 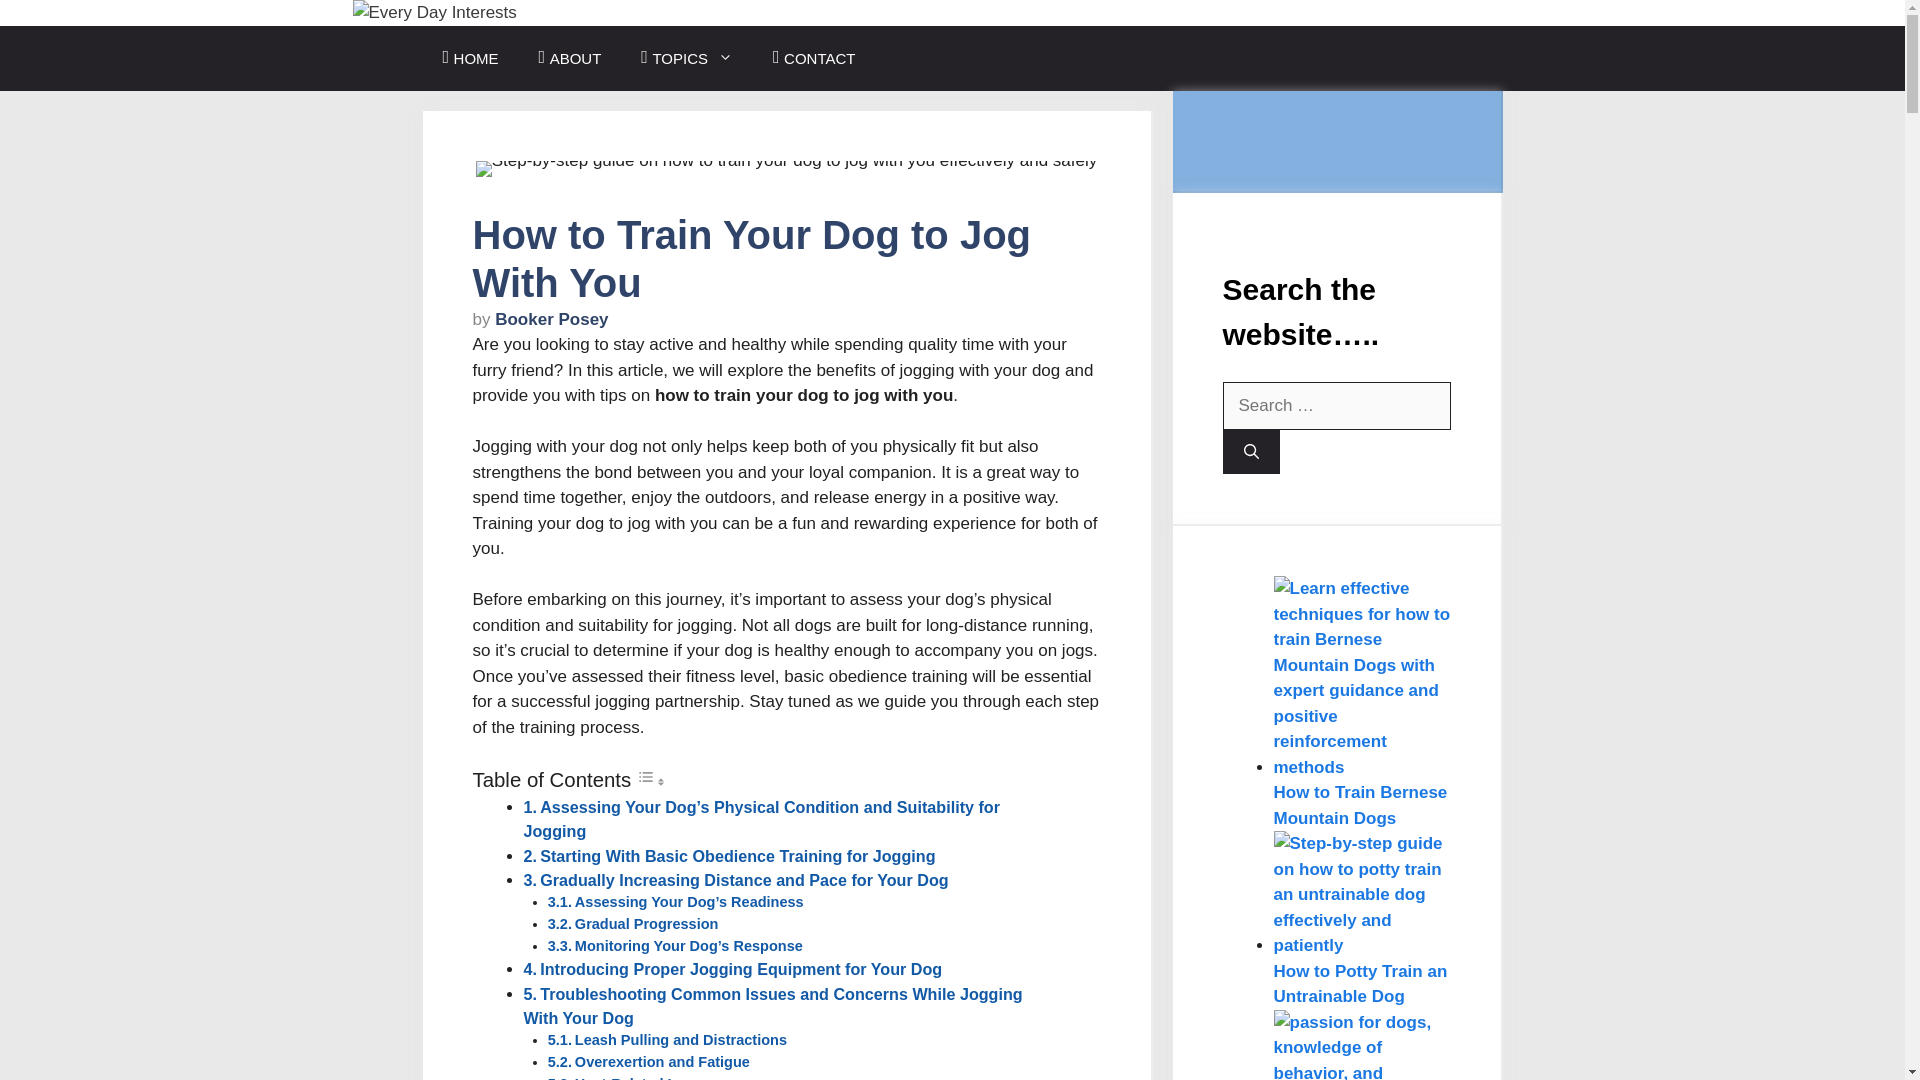 I want to click on Heat-Related Issues, so click(x=643, y=1078).